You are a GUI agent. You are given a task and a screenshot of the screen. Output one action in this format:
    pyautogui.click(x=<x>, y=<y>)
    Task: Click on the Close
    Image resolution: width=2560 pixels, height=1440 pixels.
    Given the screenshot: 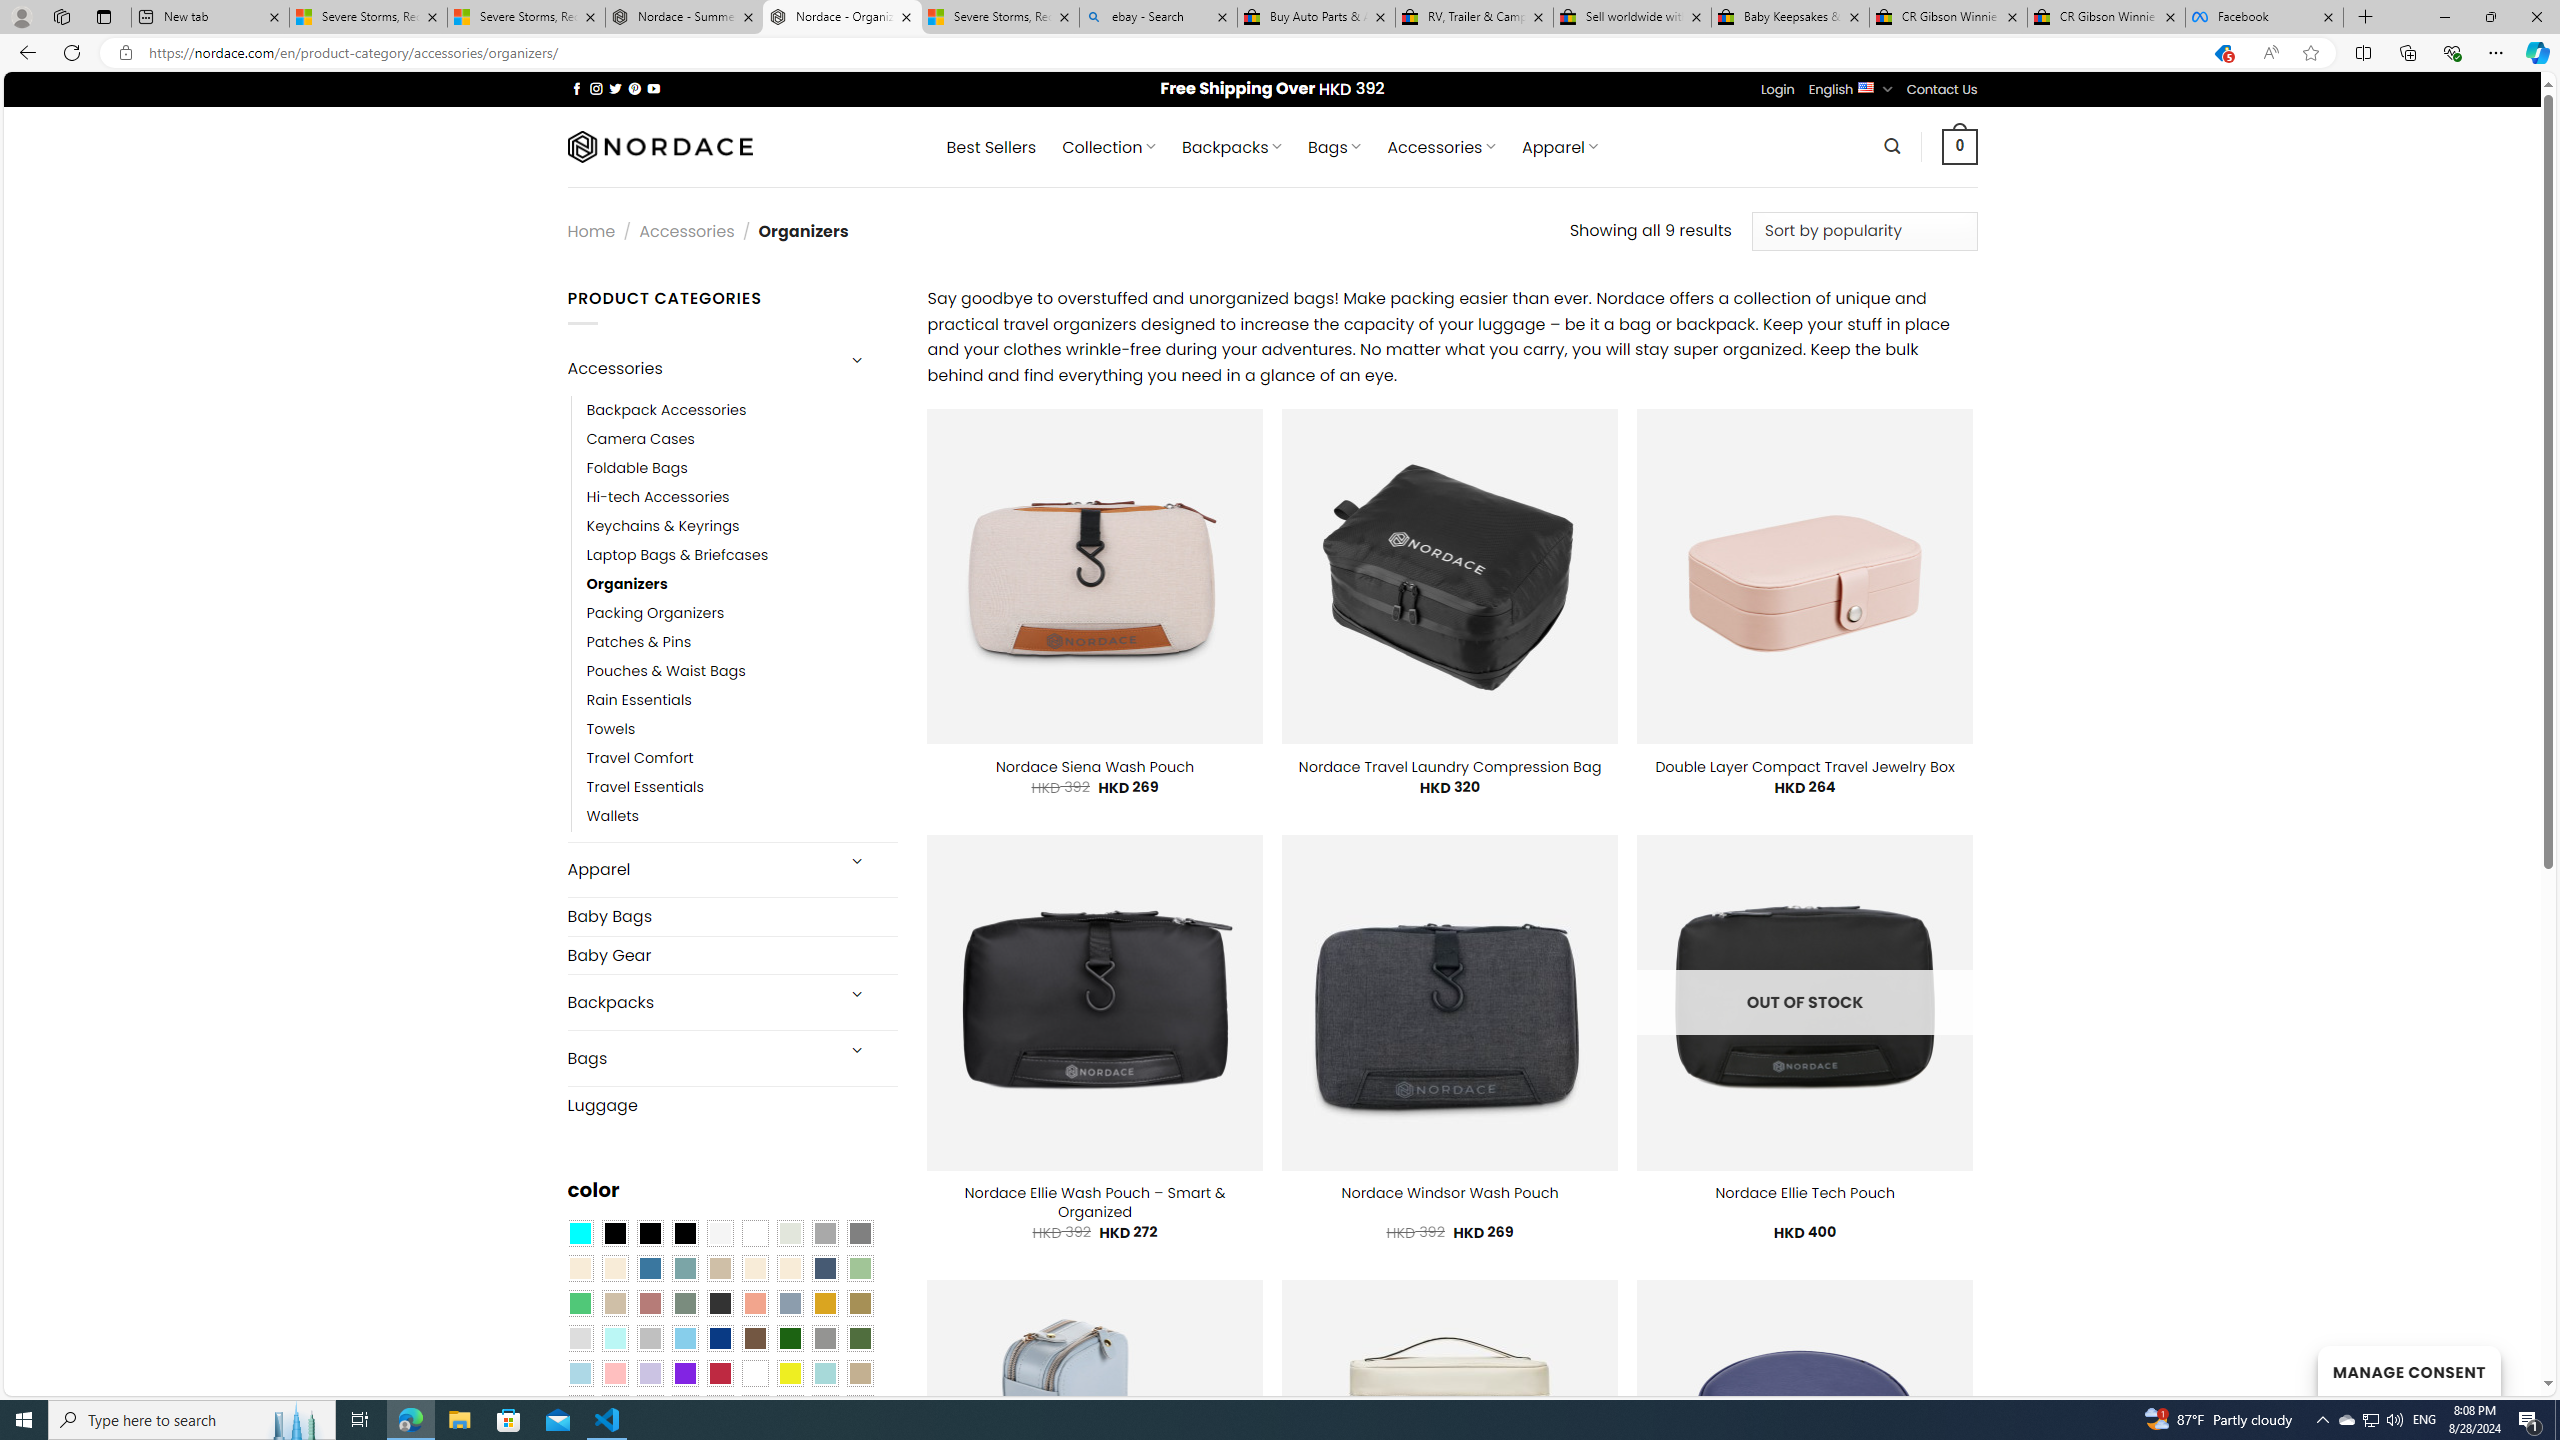 What is the action you would take?
    pyautogui.click(x=2536, y=17)
    